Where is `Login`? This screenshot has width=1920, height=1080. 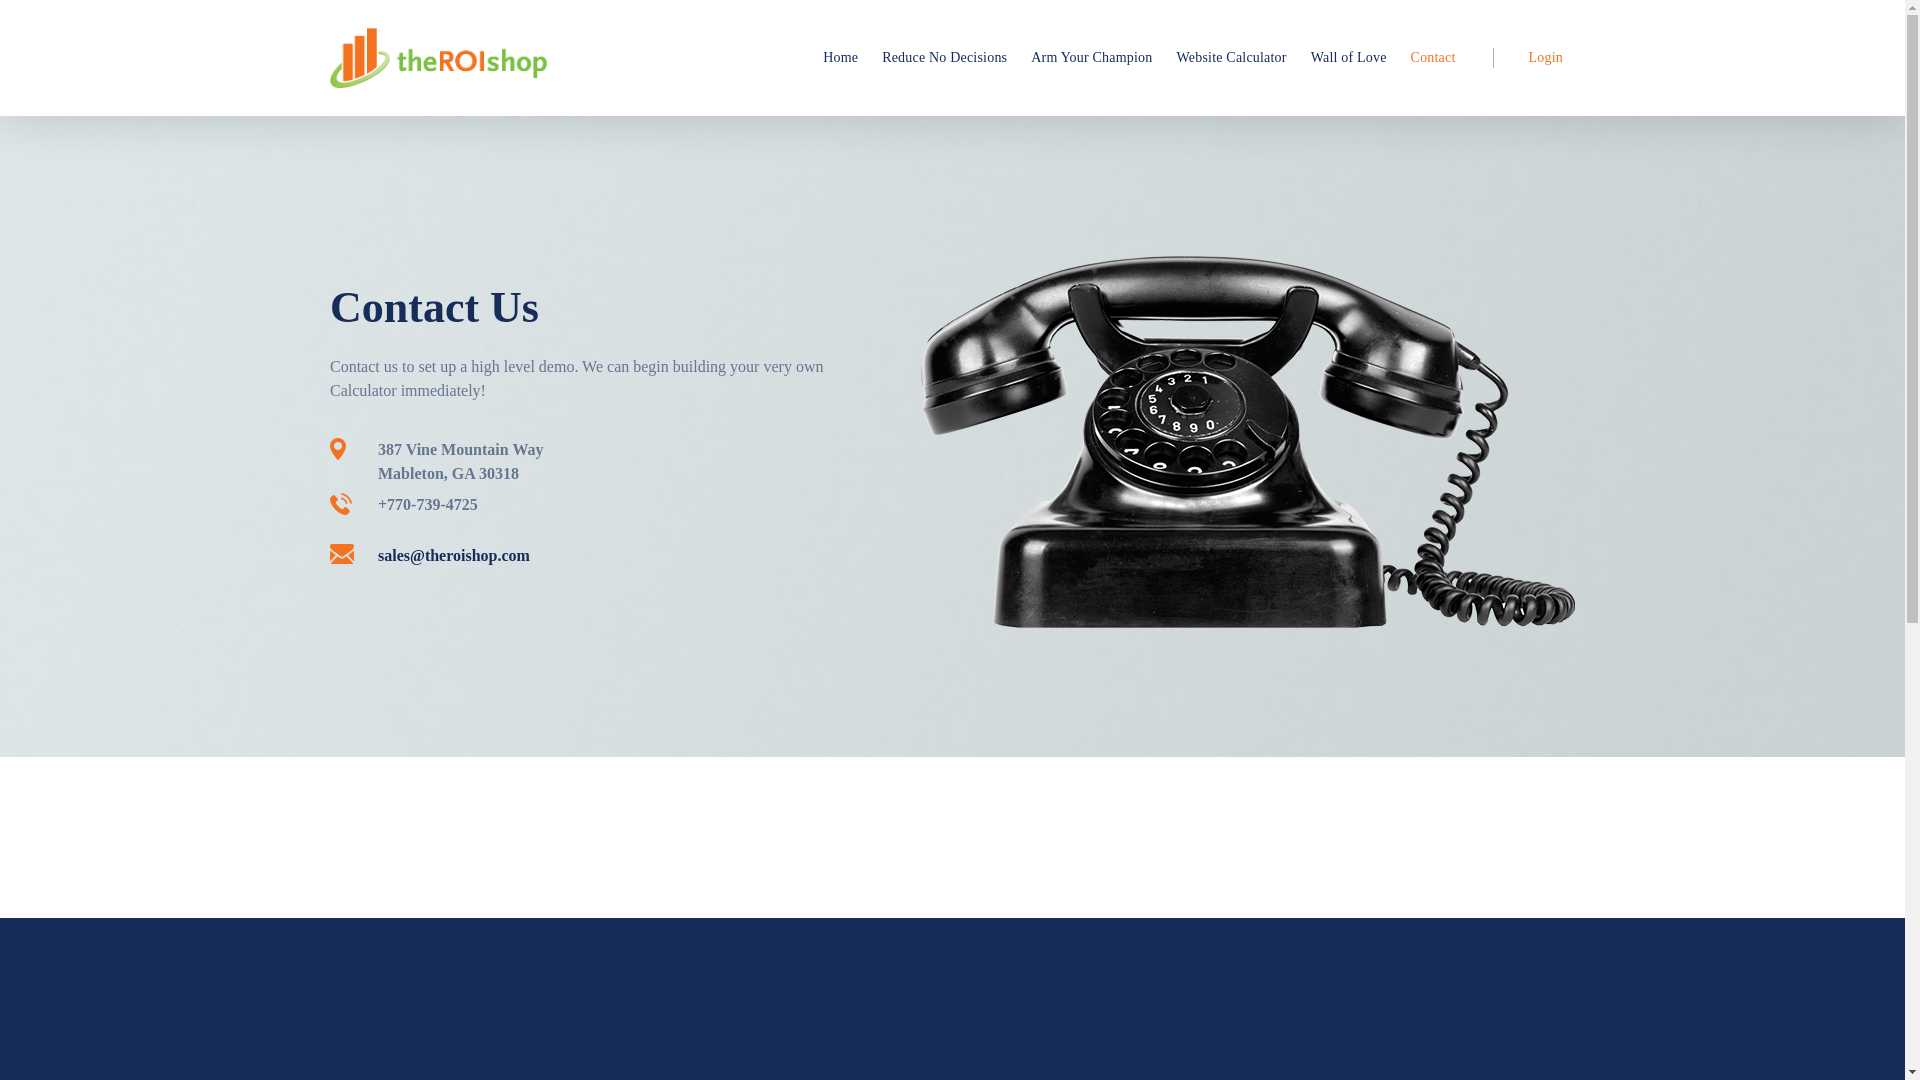
Login is located at coordinates (1534, 58).